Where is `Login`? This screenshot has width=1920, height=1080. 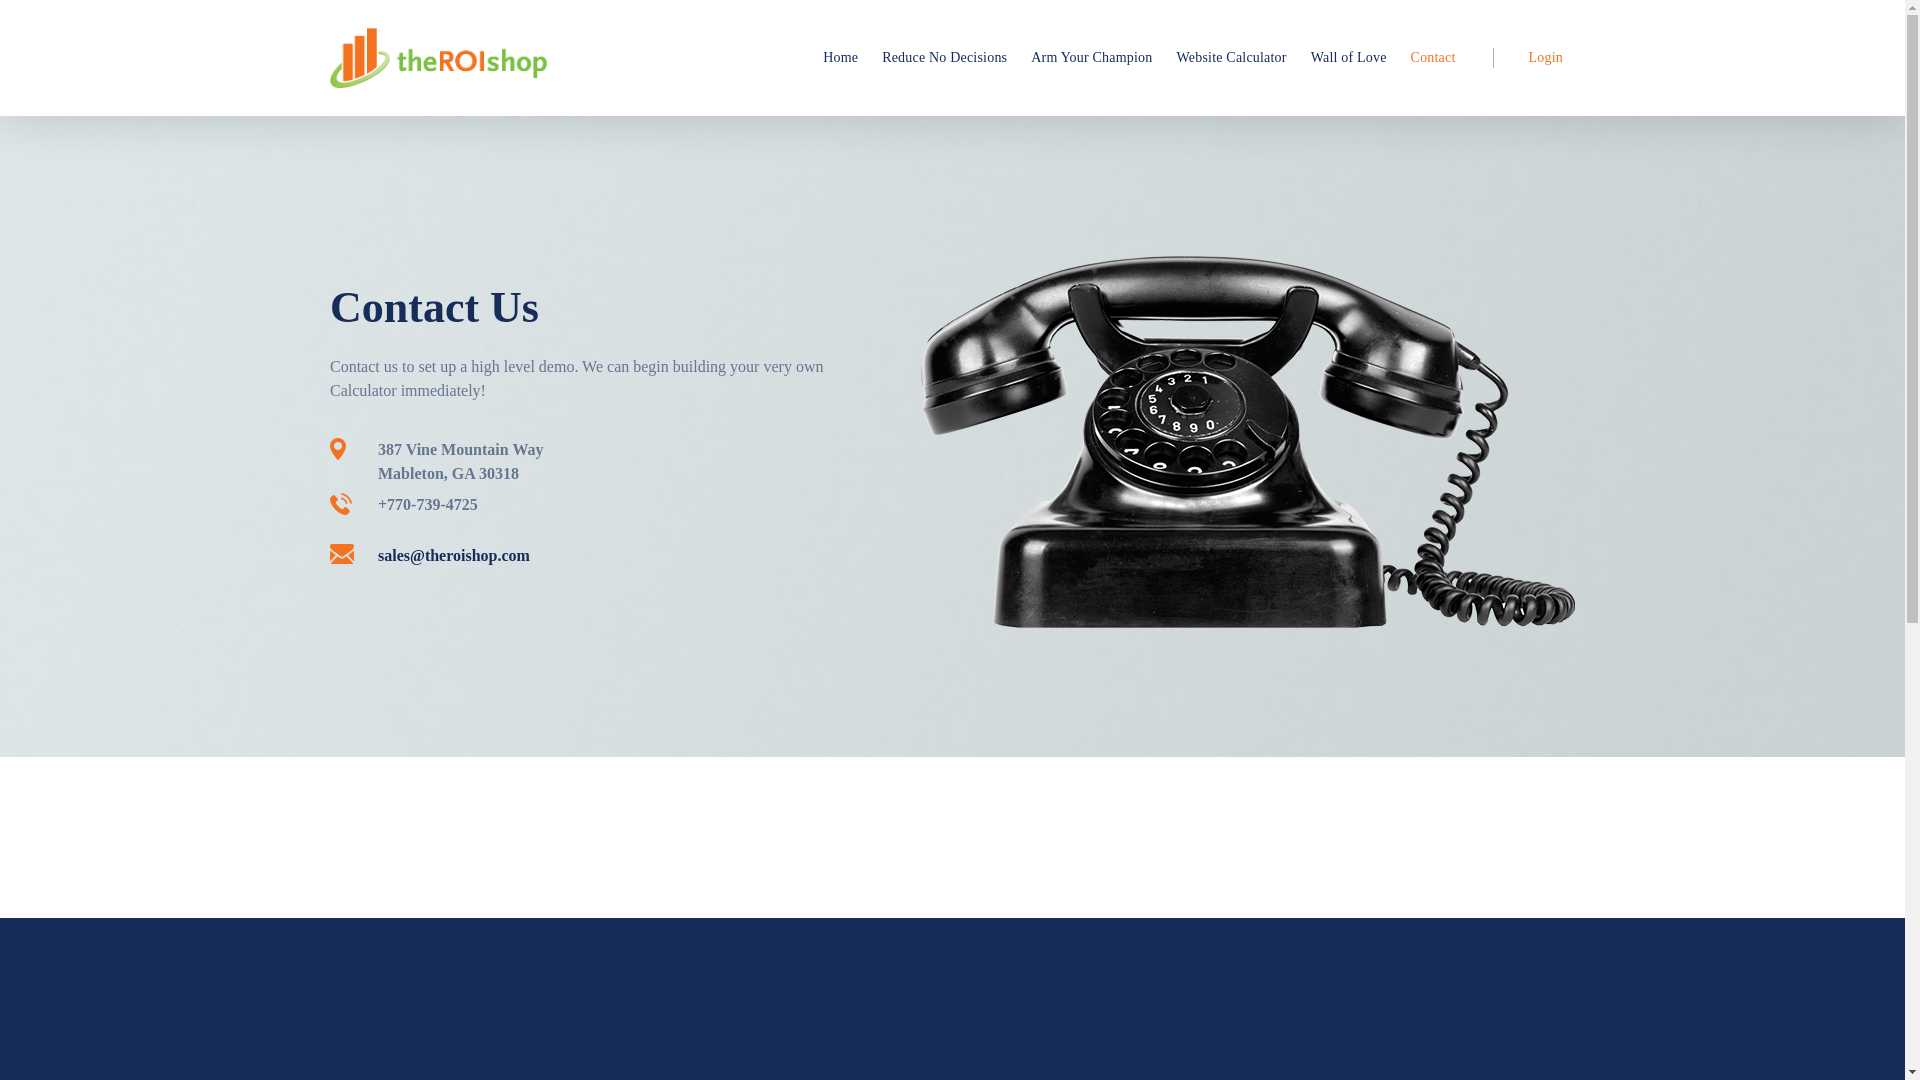
Login is located at coordinates (1534, 58).